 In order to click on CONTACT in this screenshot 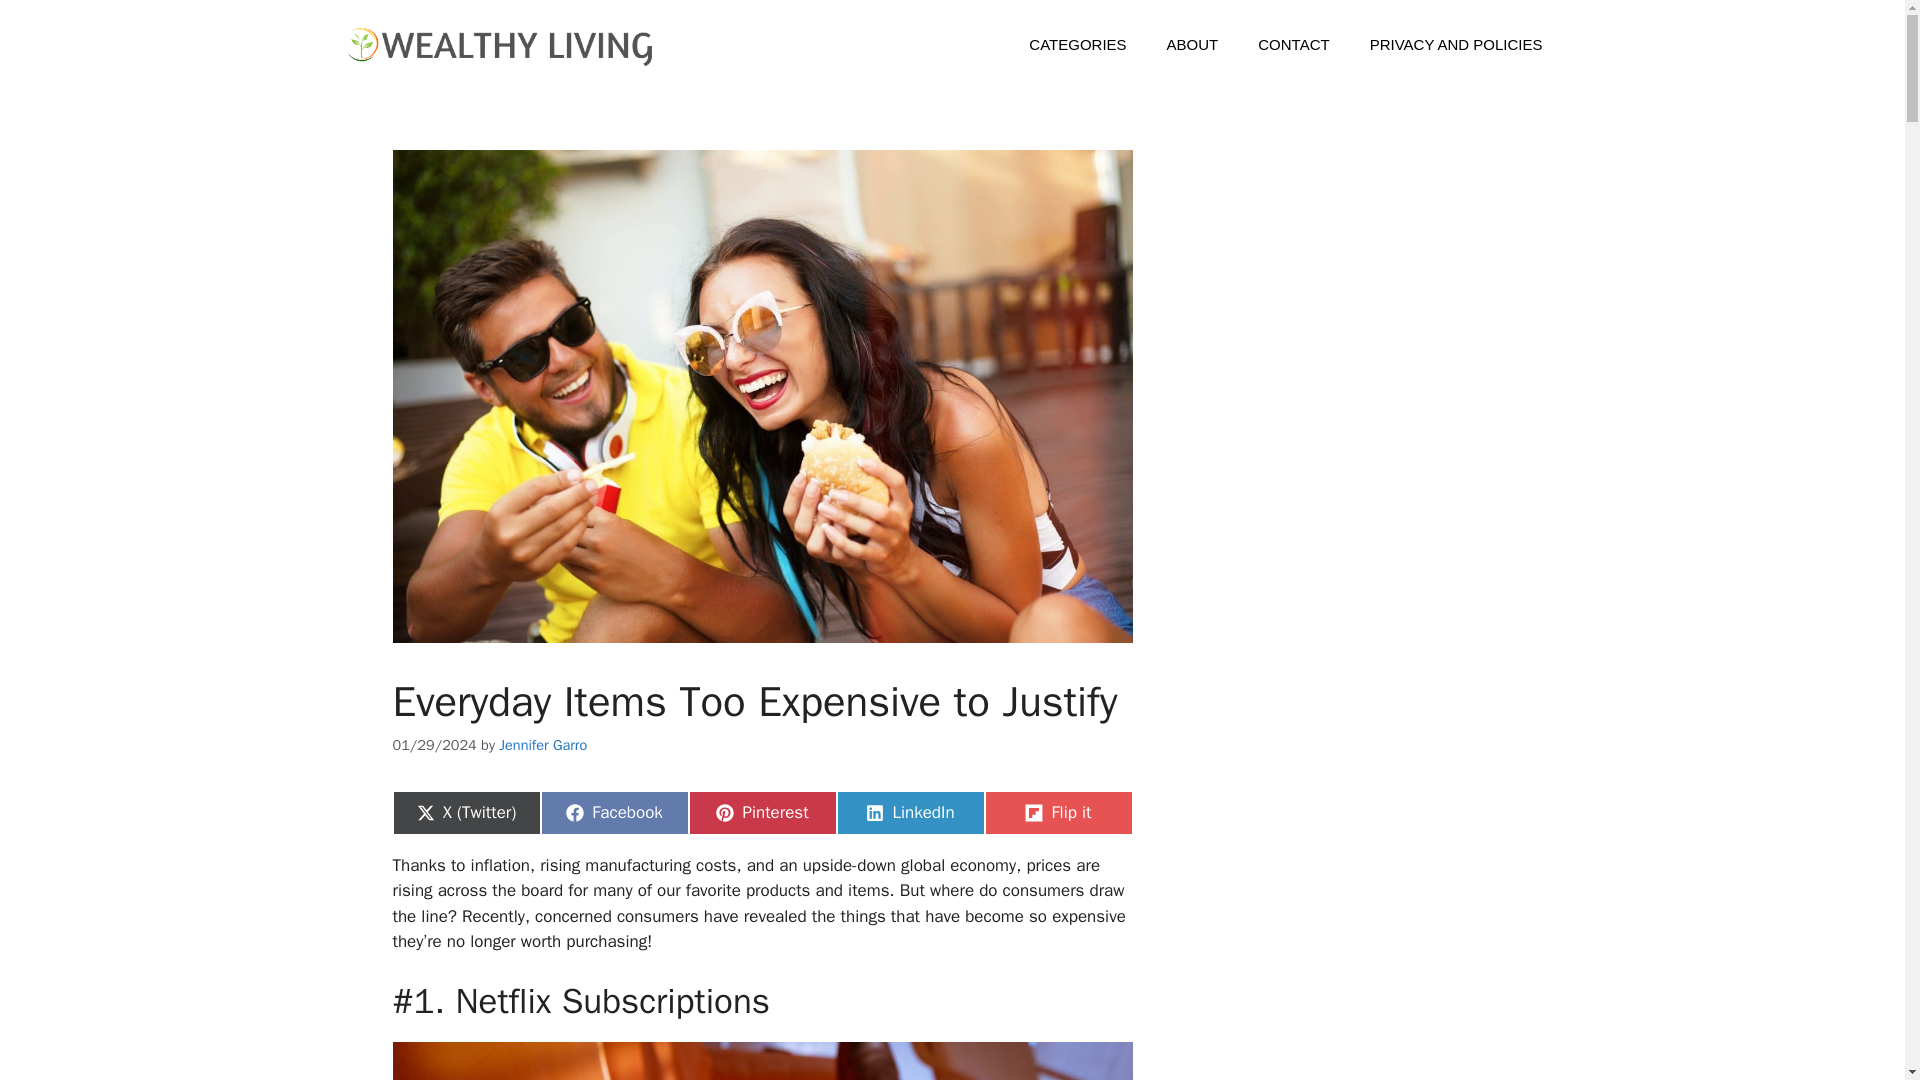, I will do `click(1294, 45)`.